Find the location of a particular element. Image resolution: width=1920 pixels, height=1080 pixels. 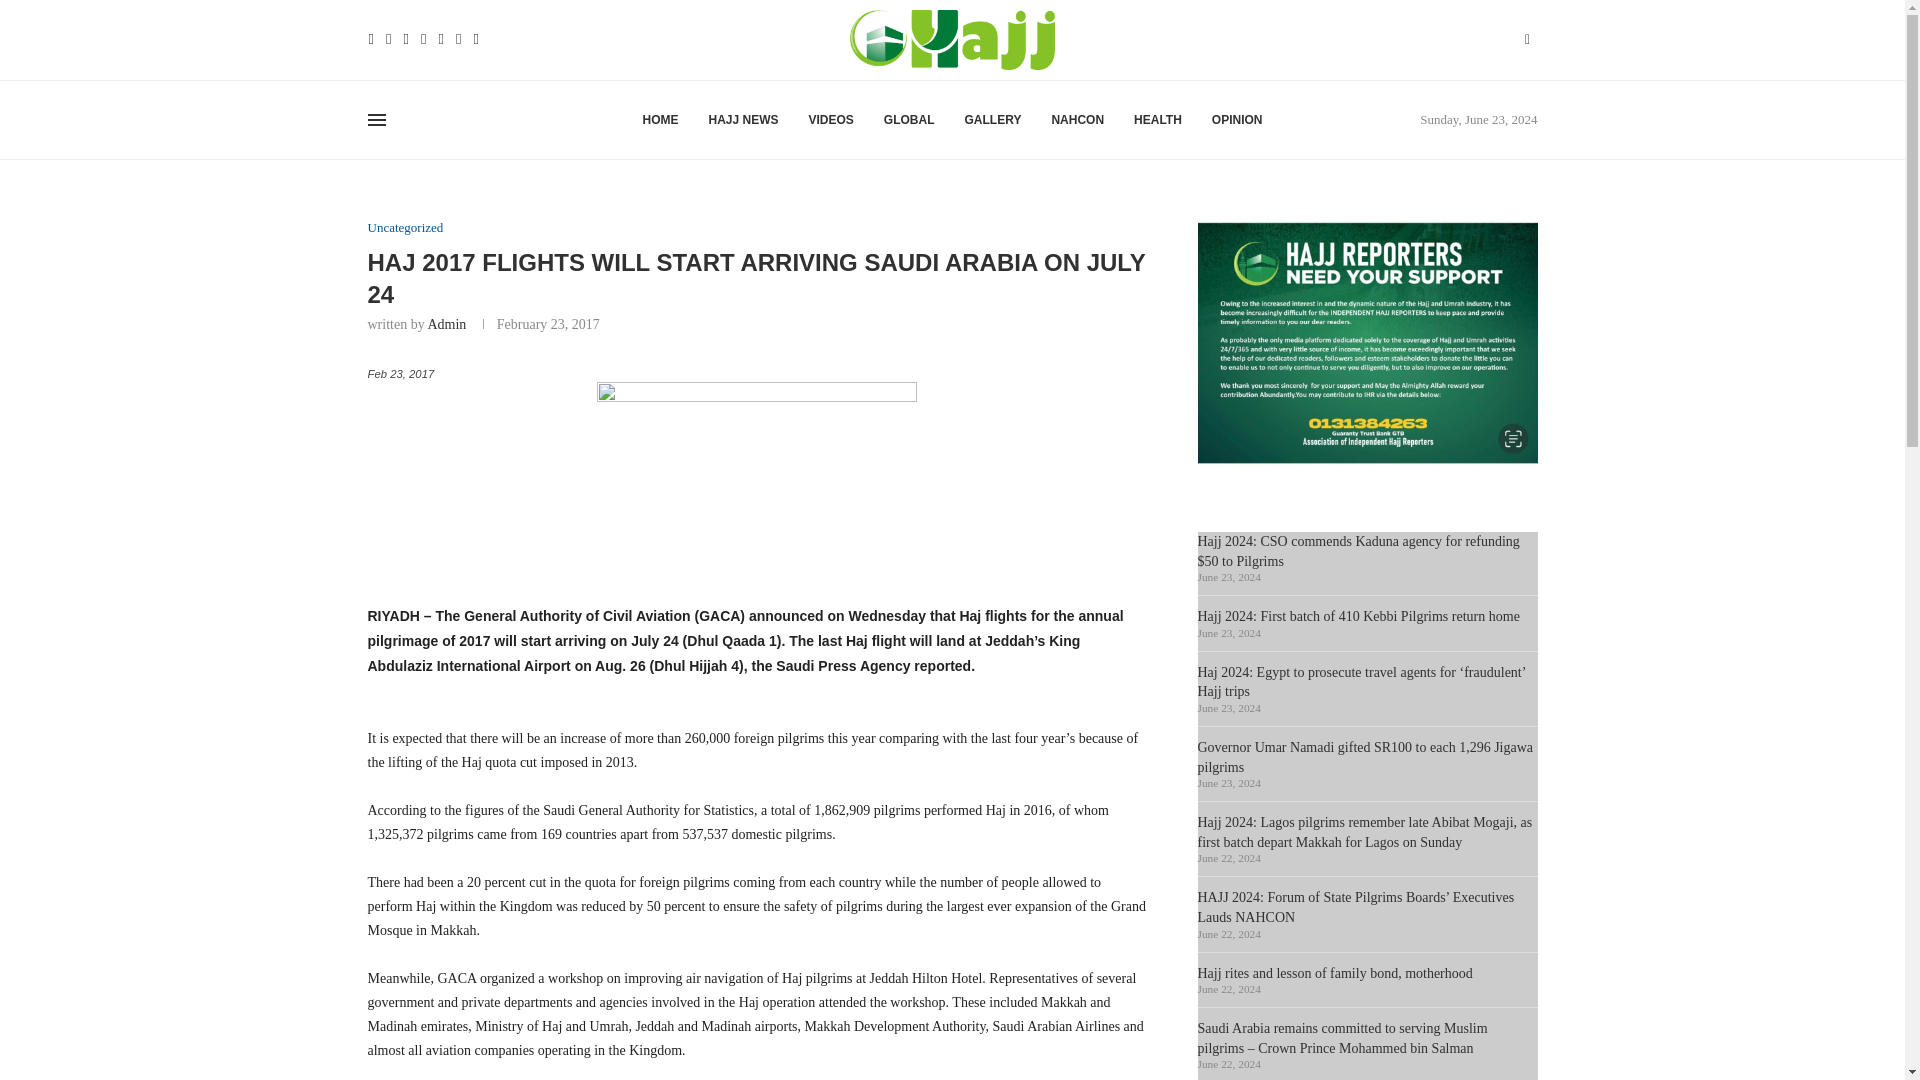

HEALTH is located at coordinates (1158, 120).